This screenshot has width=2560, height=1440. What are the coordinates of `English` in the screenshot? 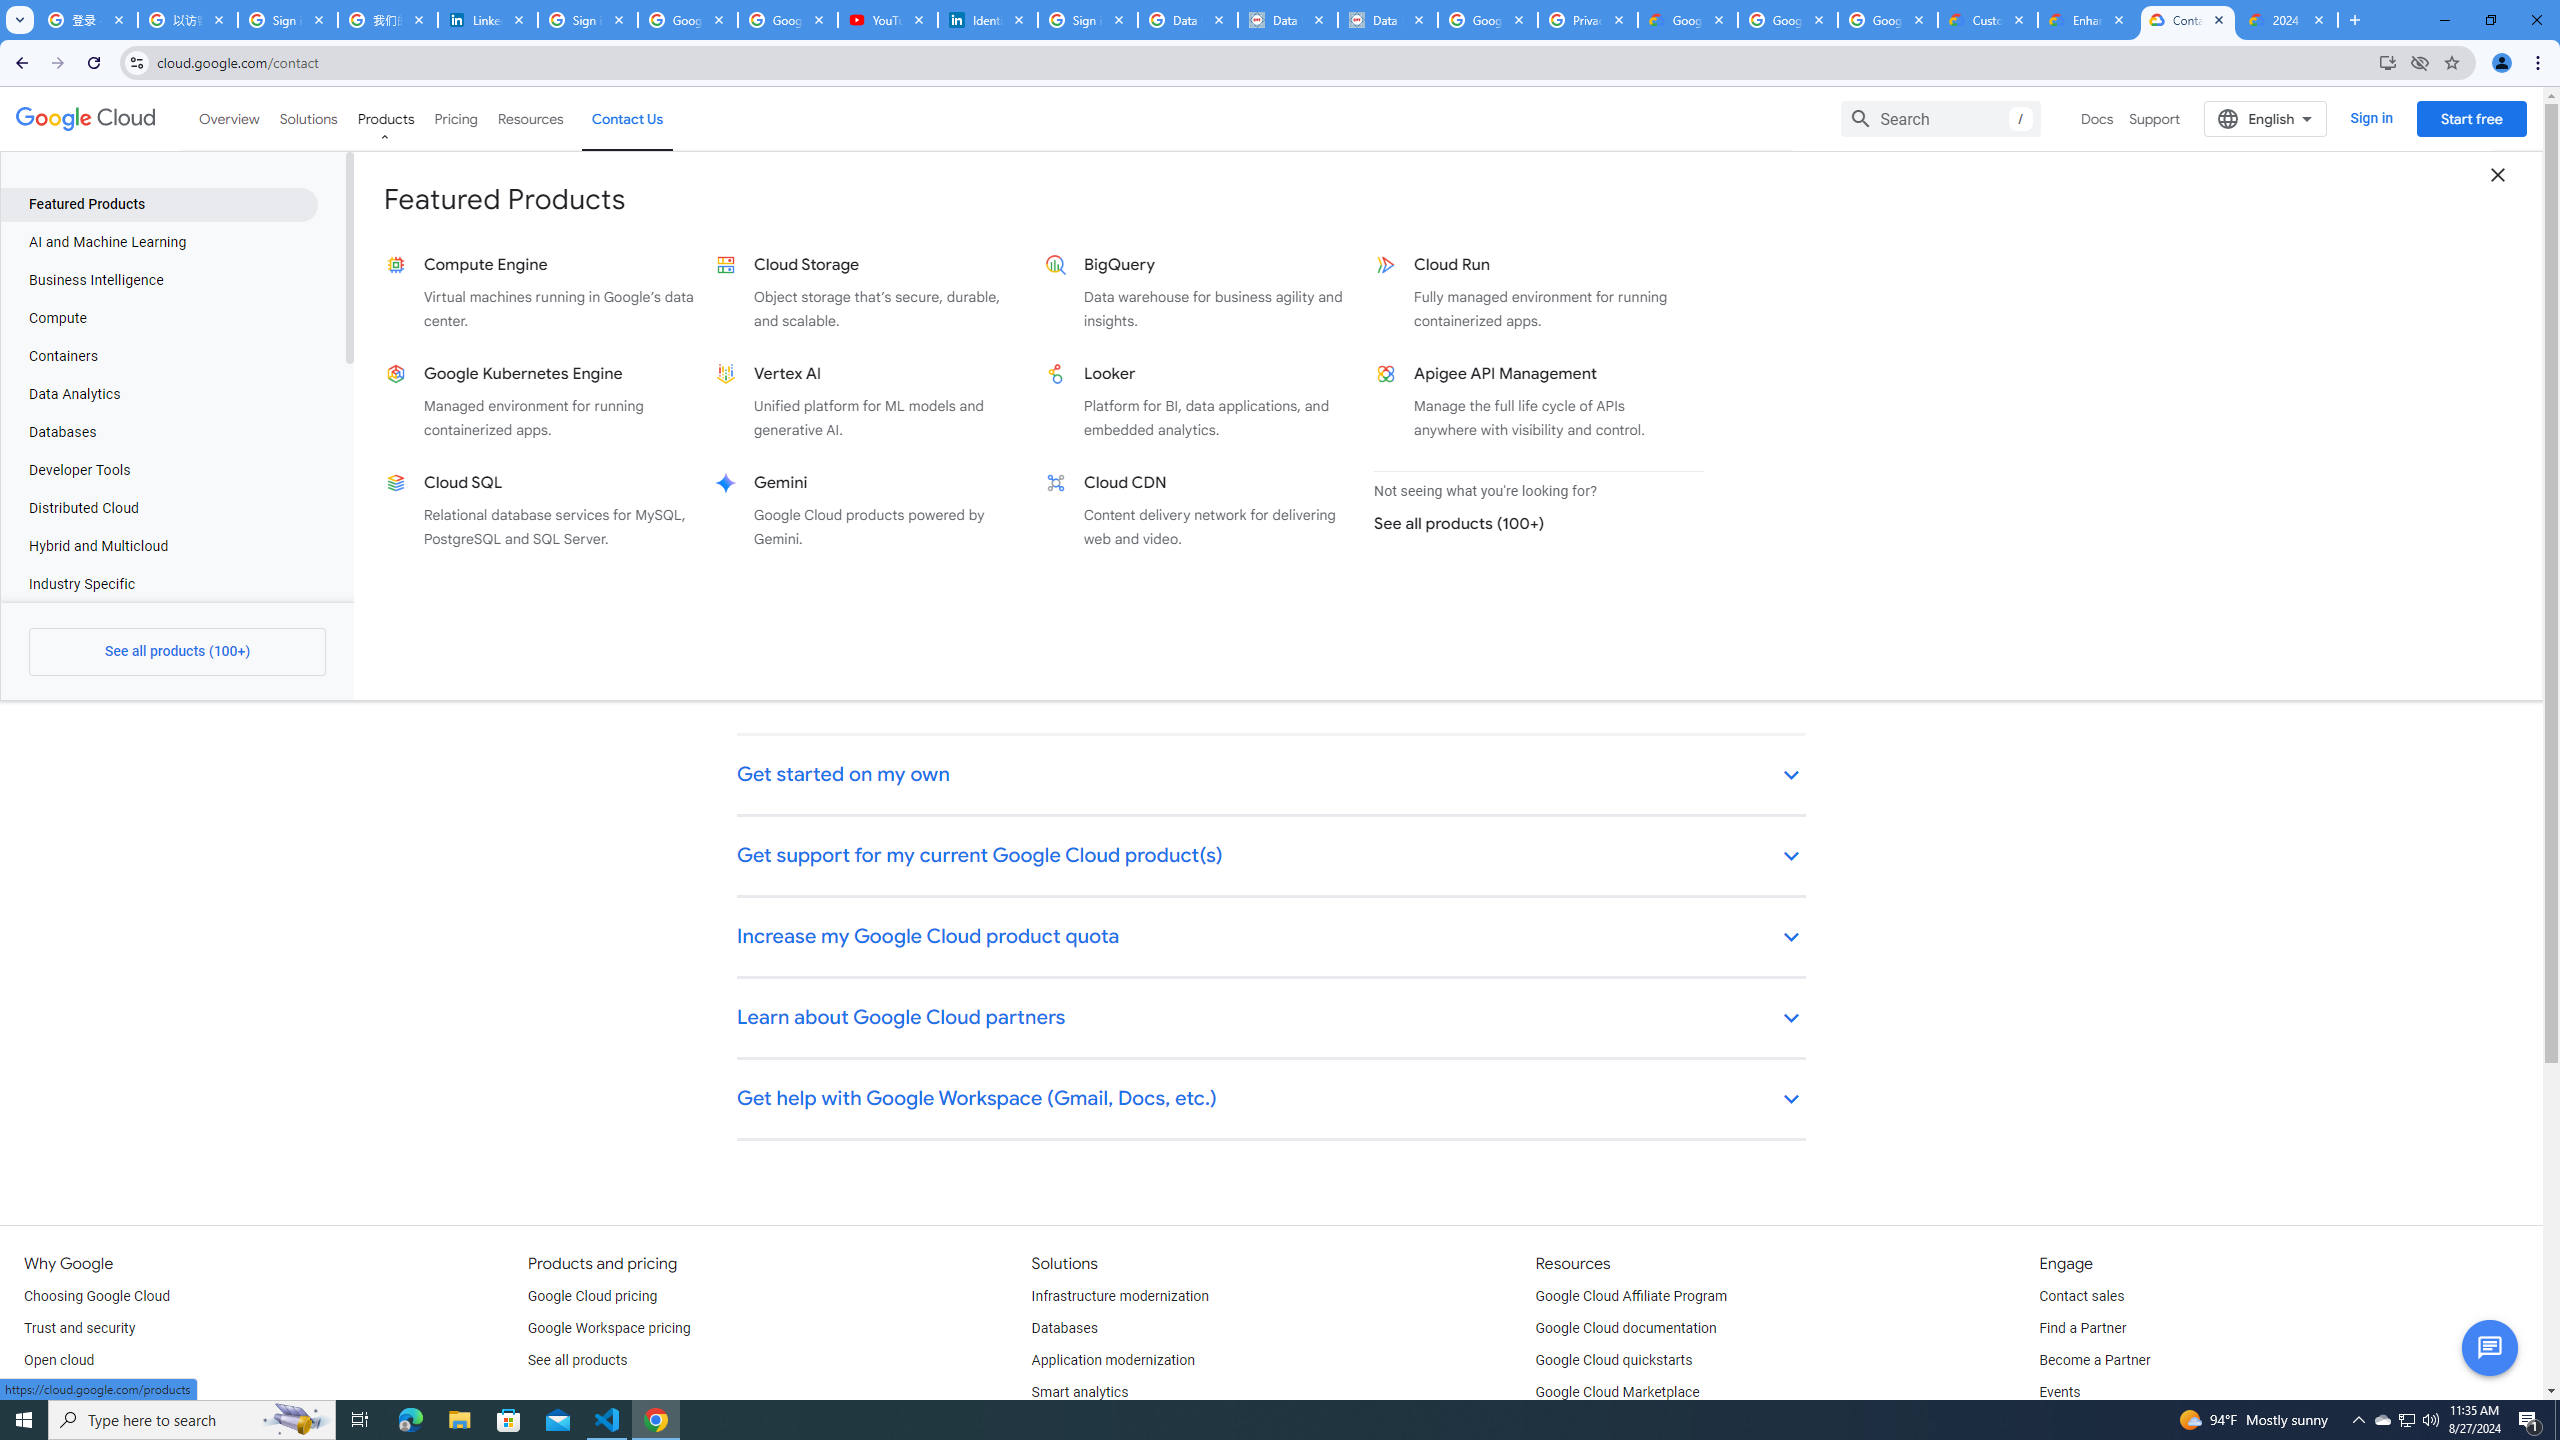 It's located at (2266, 118).